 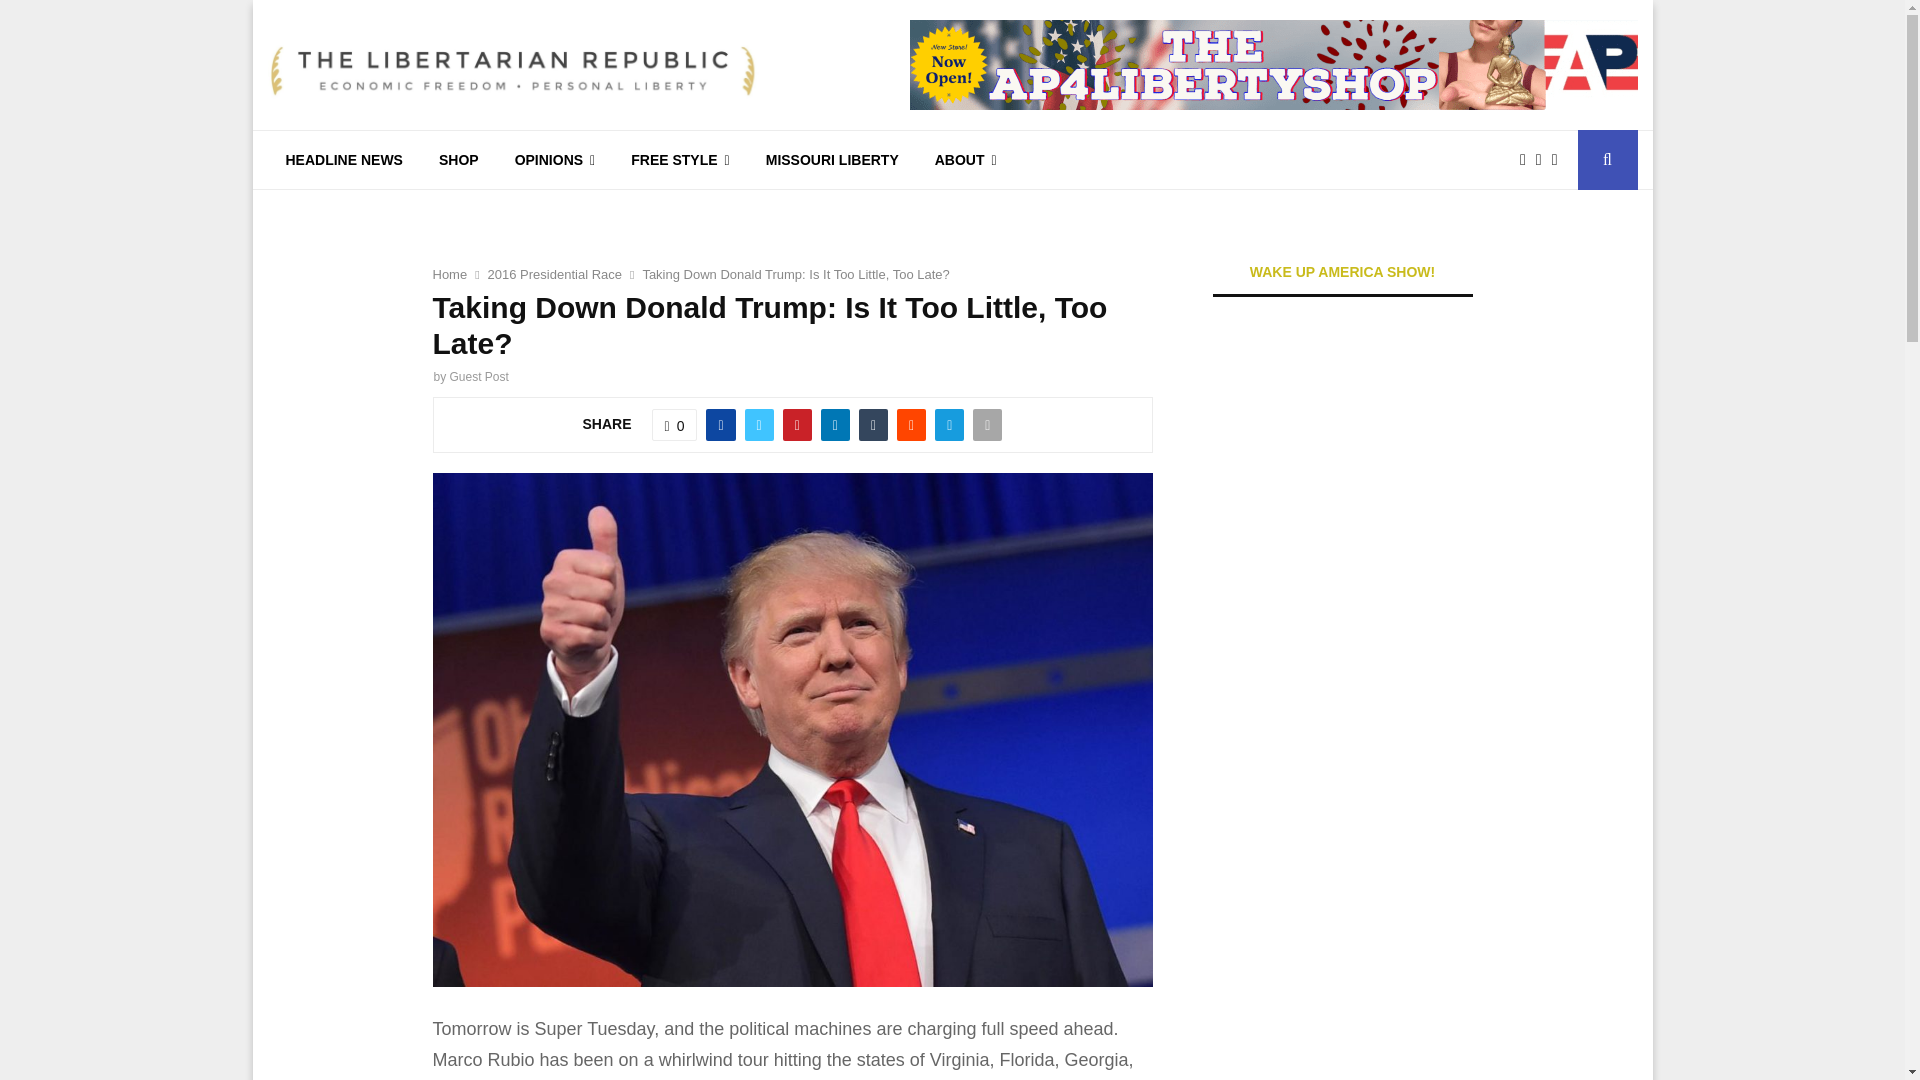 What do you see at coordinates (478, 377) in the screenshot?
I see `Guest Post` at bounding box center [478, 377].